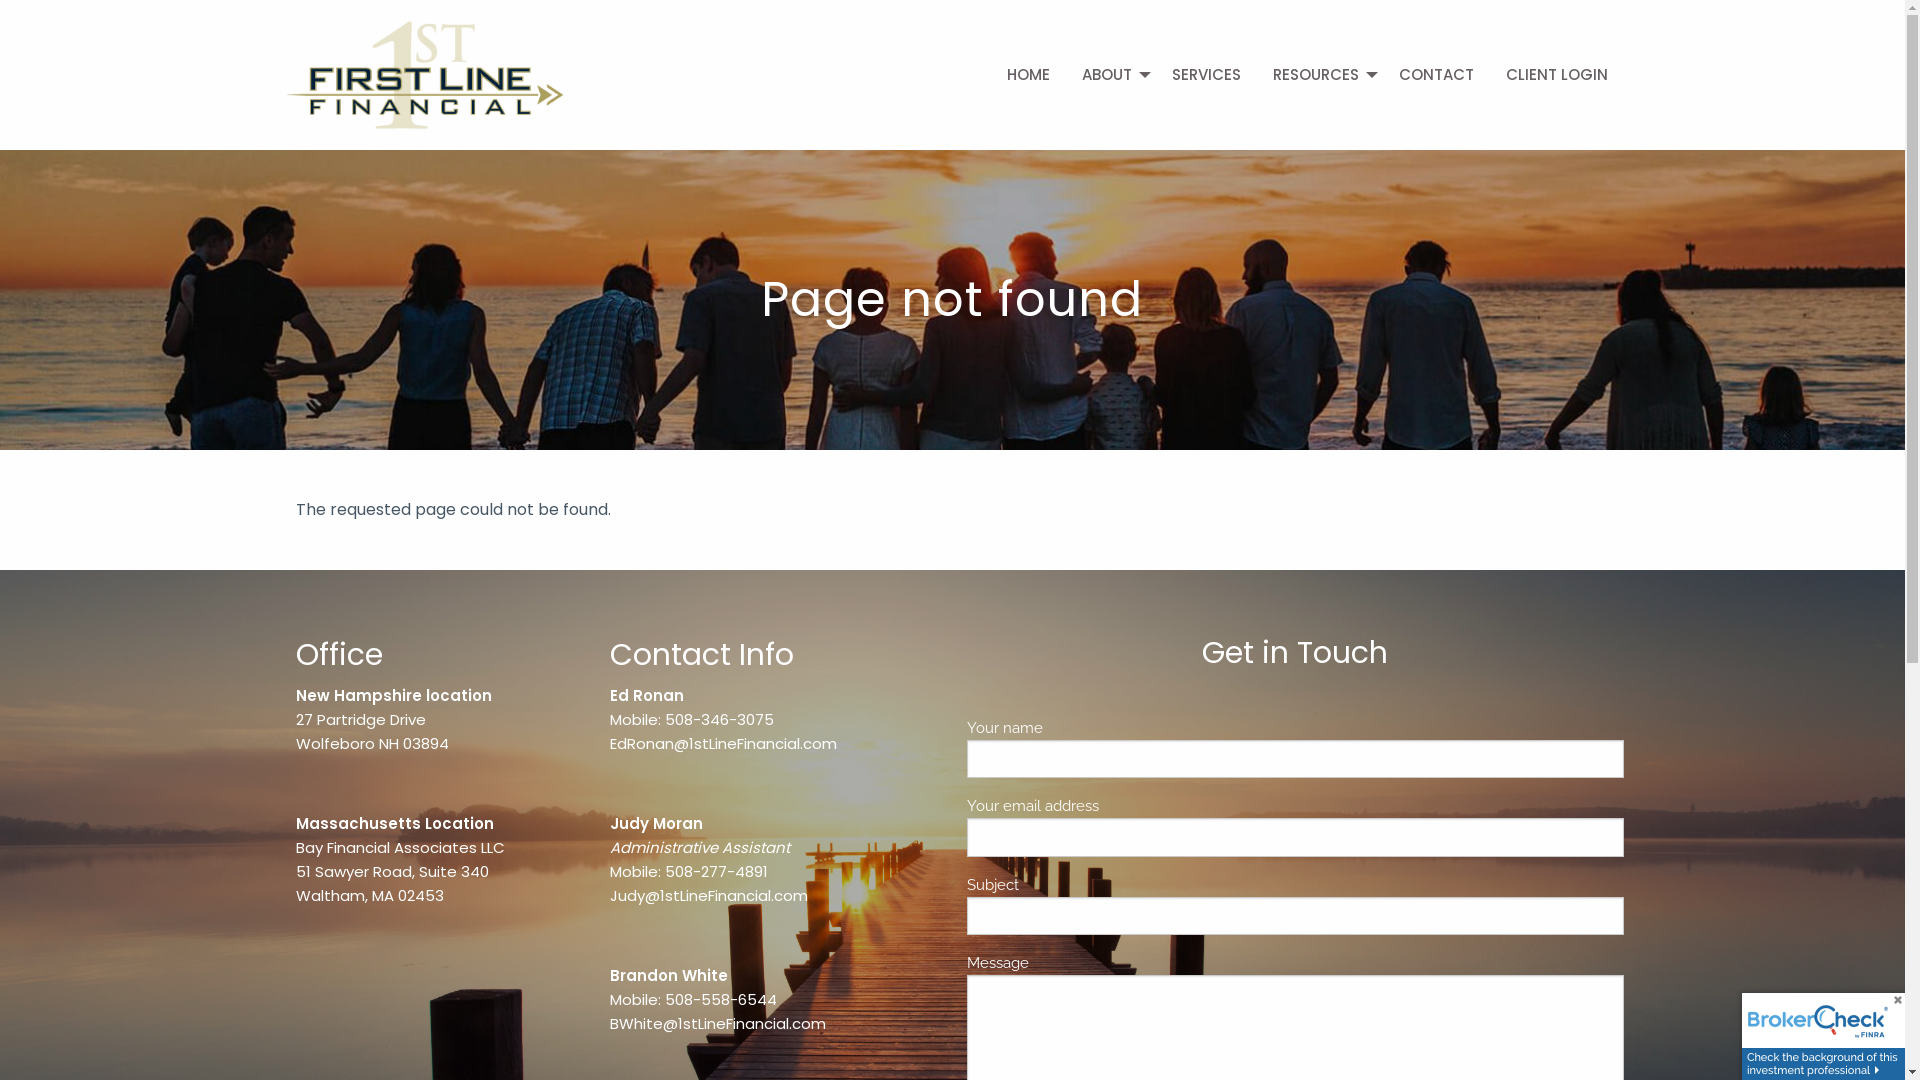 The image size is (1920, 1080). Describe the element at coordinates (1206, 75) in the screenshot. I see `SERVICES` at that location.